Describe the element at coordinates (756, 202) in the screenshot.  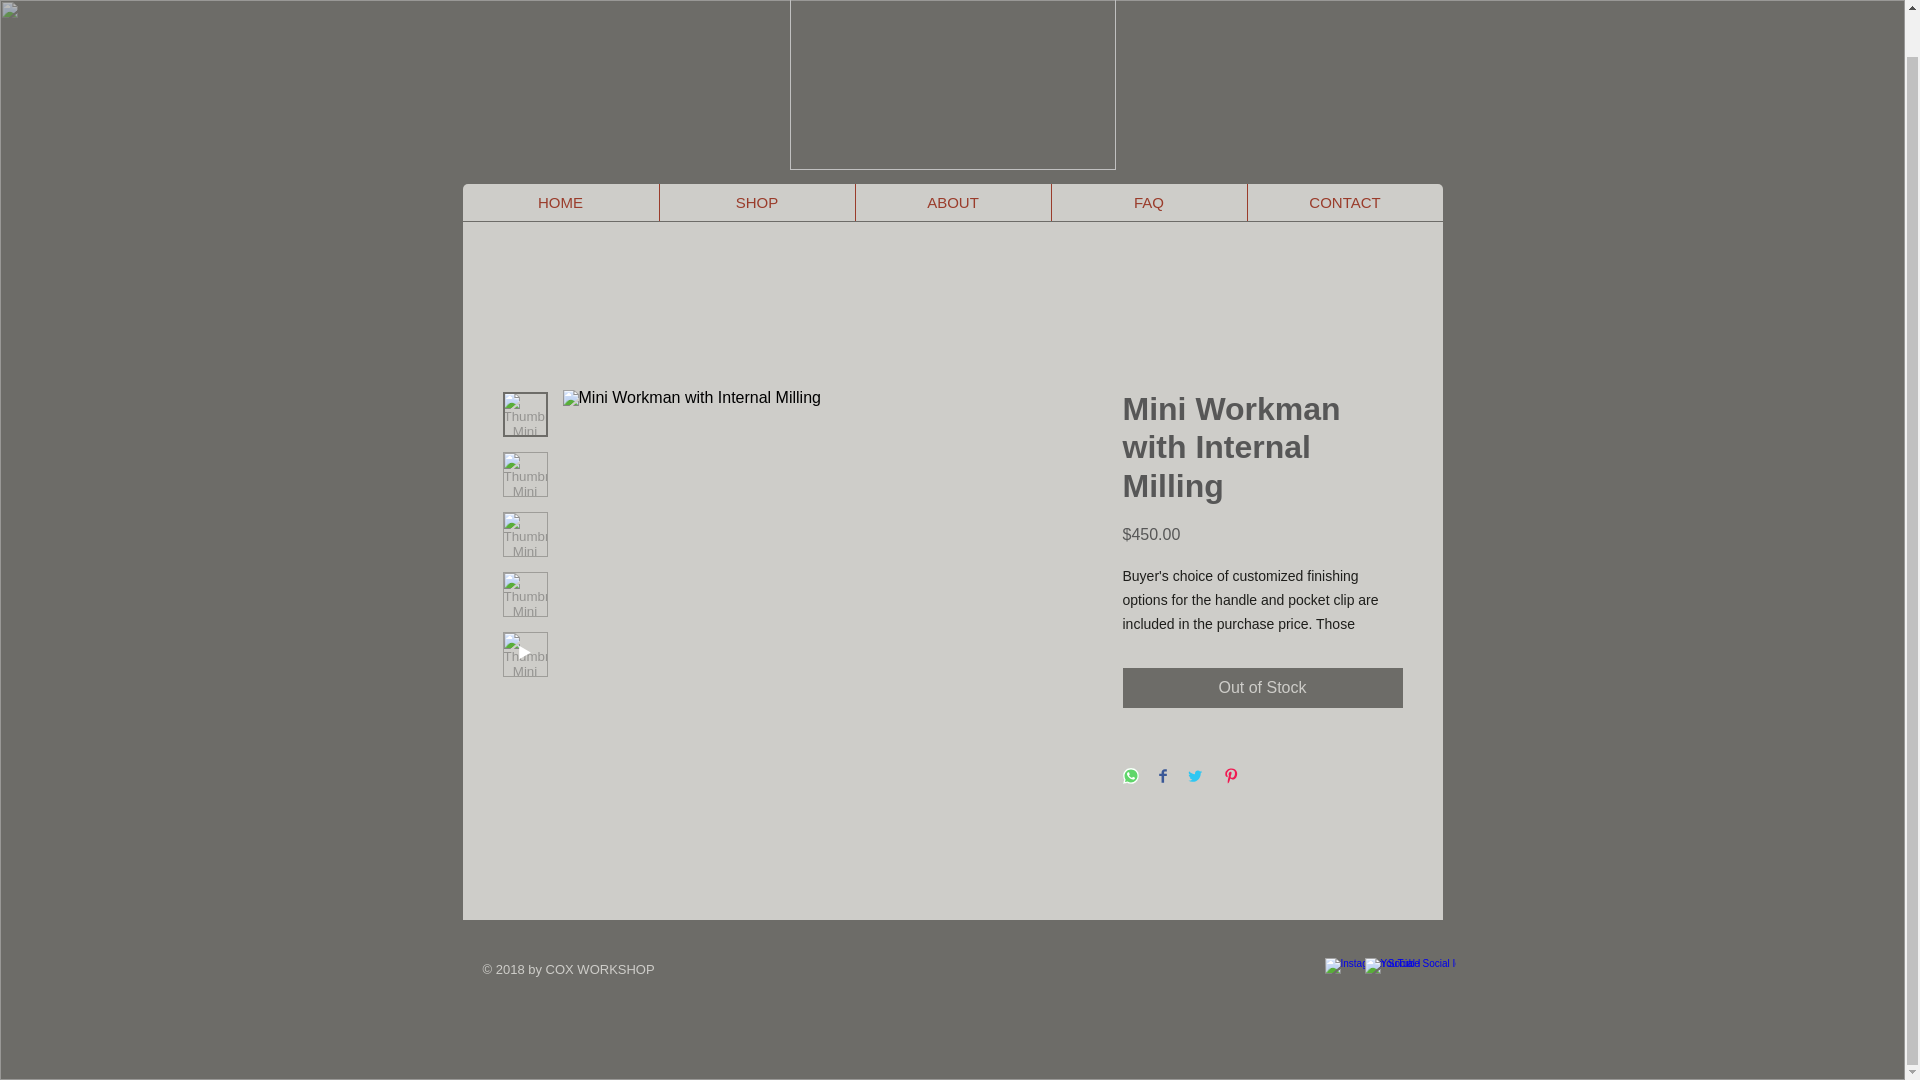
I see `SHOP` at that location.